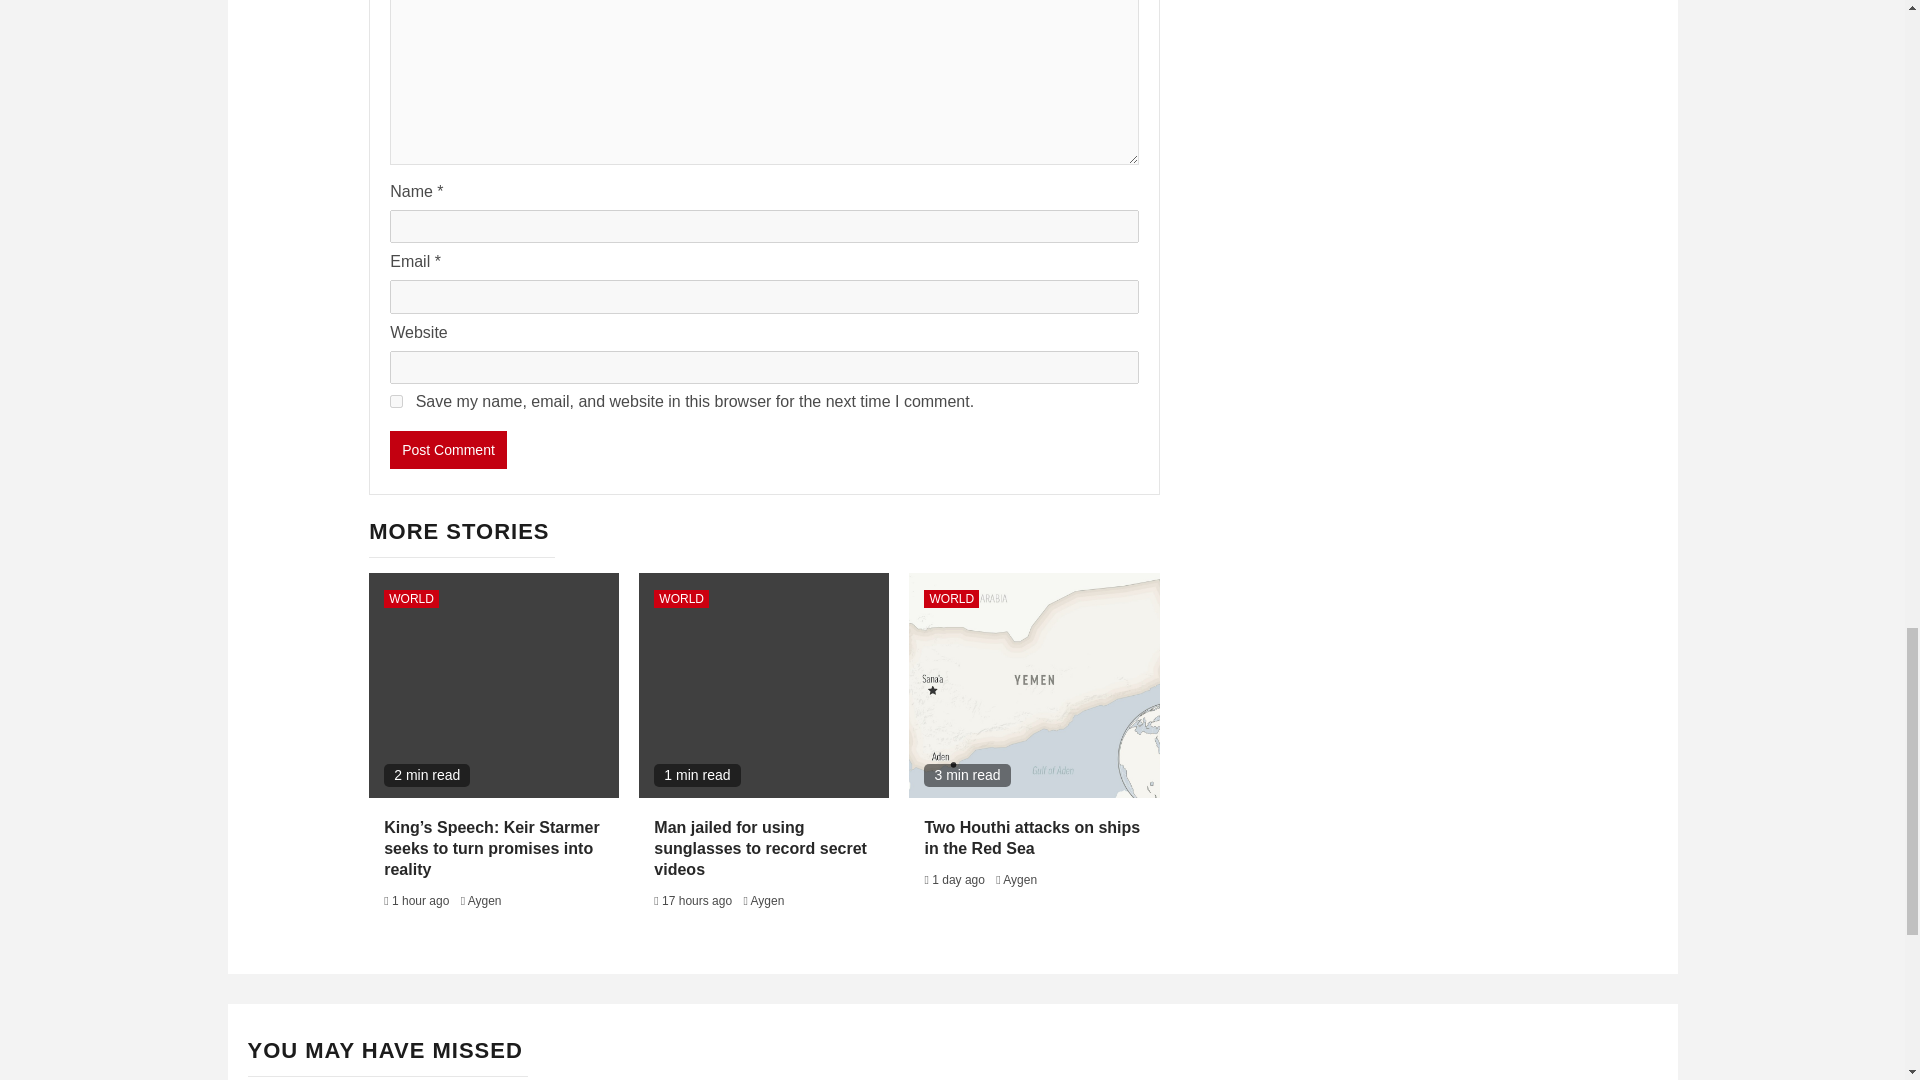 The width and height of the screenshot is (1920, 1080). I want to click on Man jailed for using sunglasses to record secret videos, so click(760, 848).